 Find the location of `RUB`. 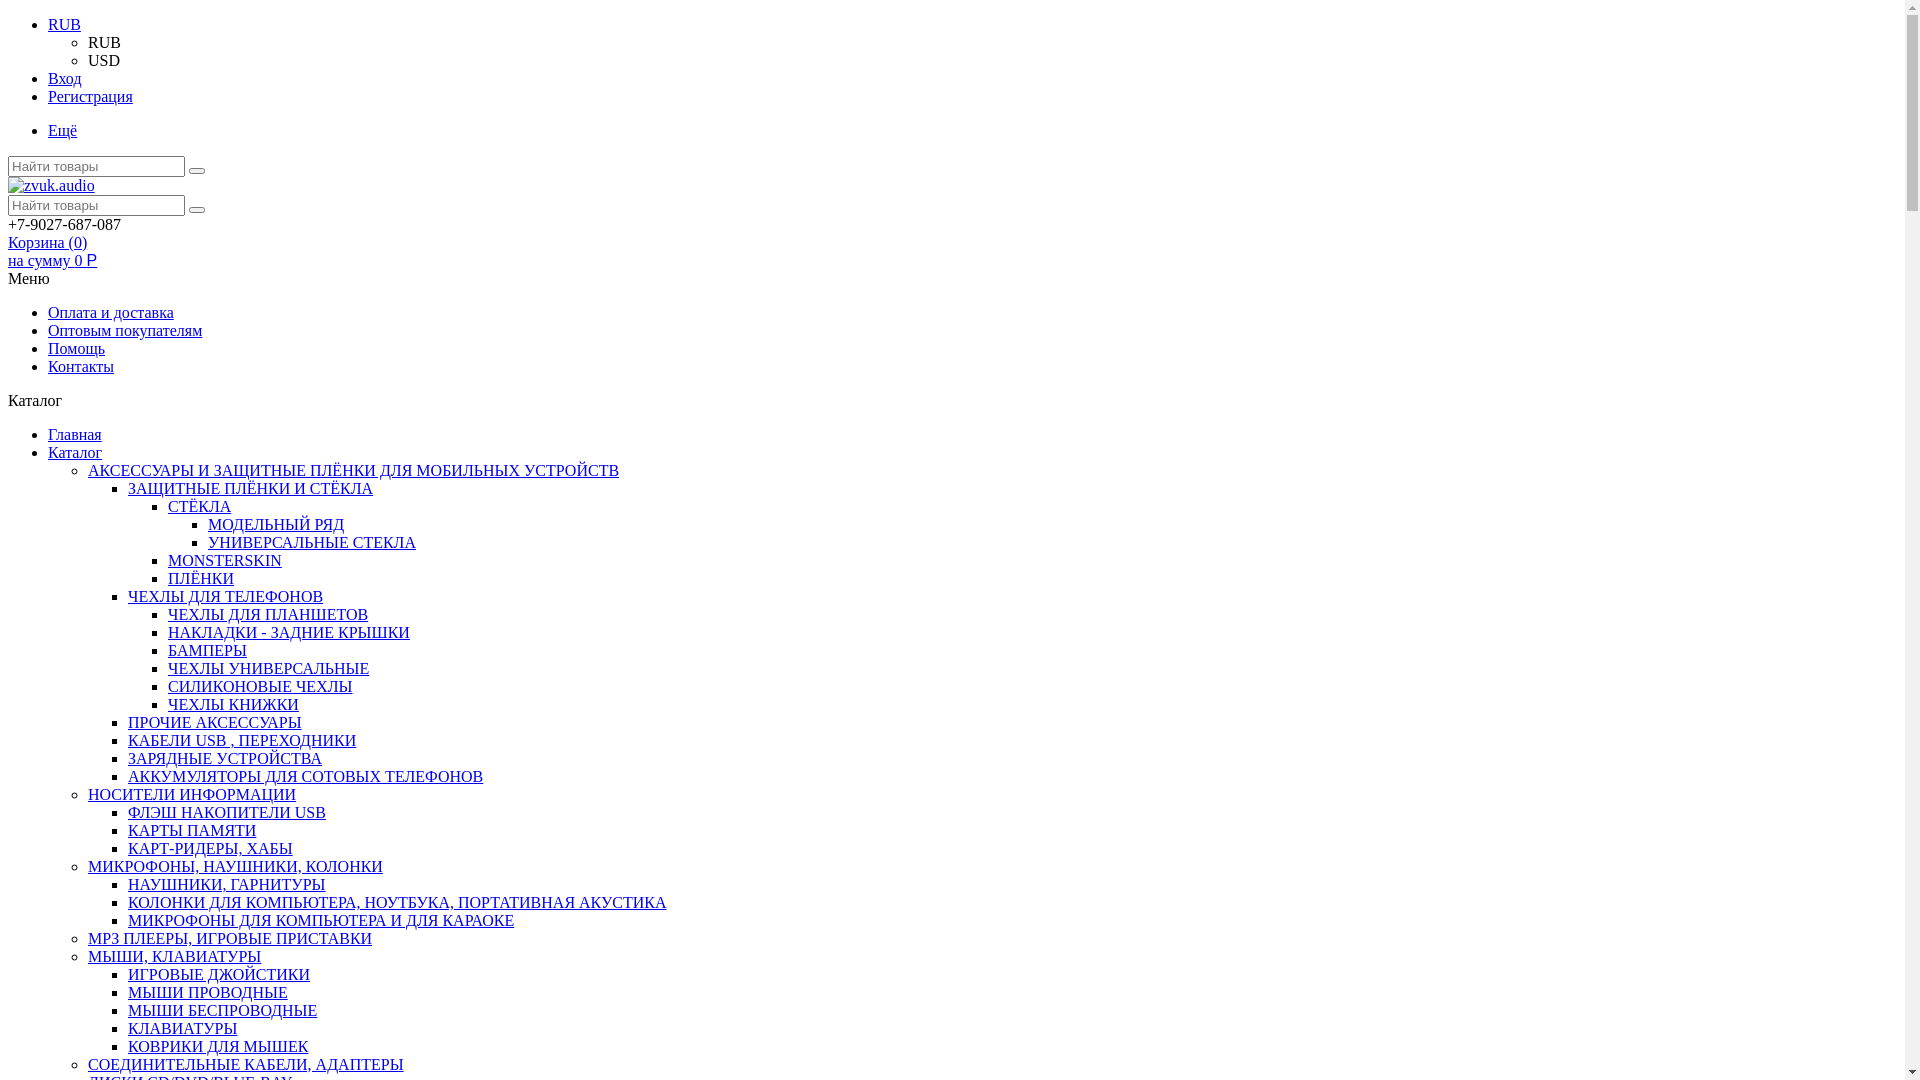

RUB is located at coordinates (64, 24).